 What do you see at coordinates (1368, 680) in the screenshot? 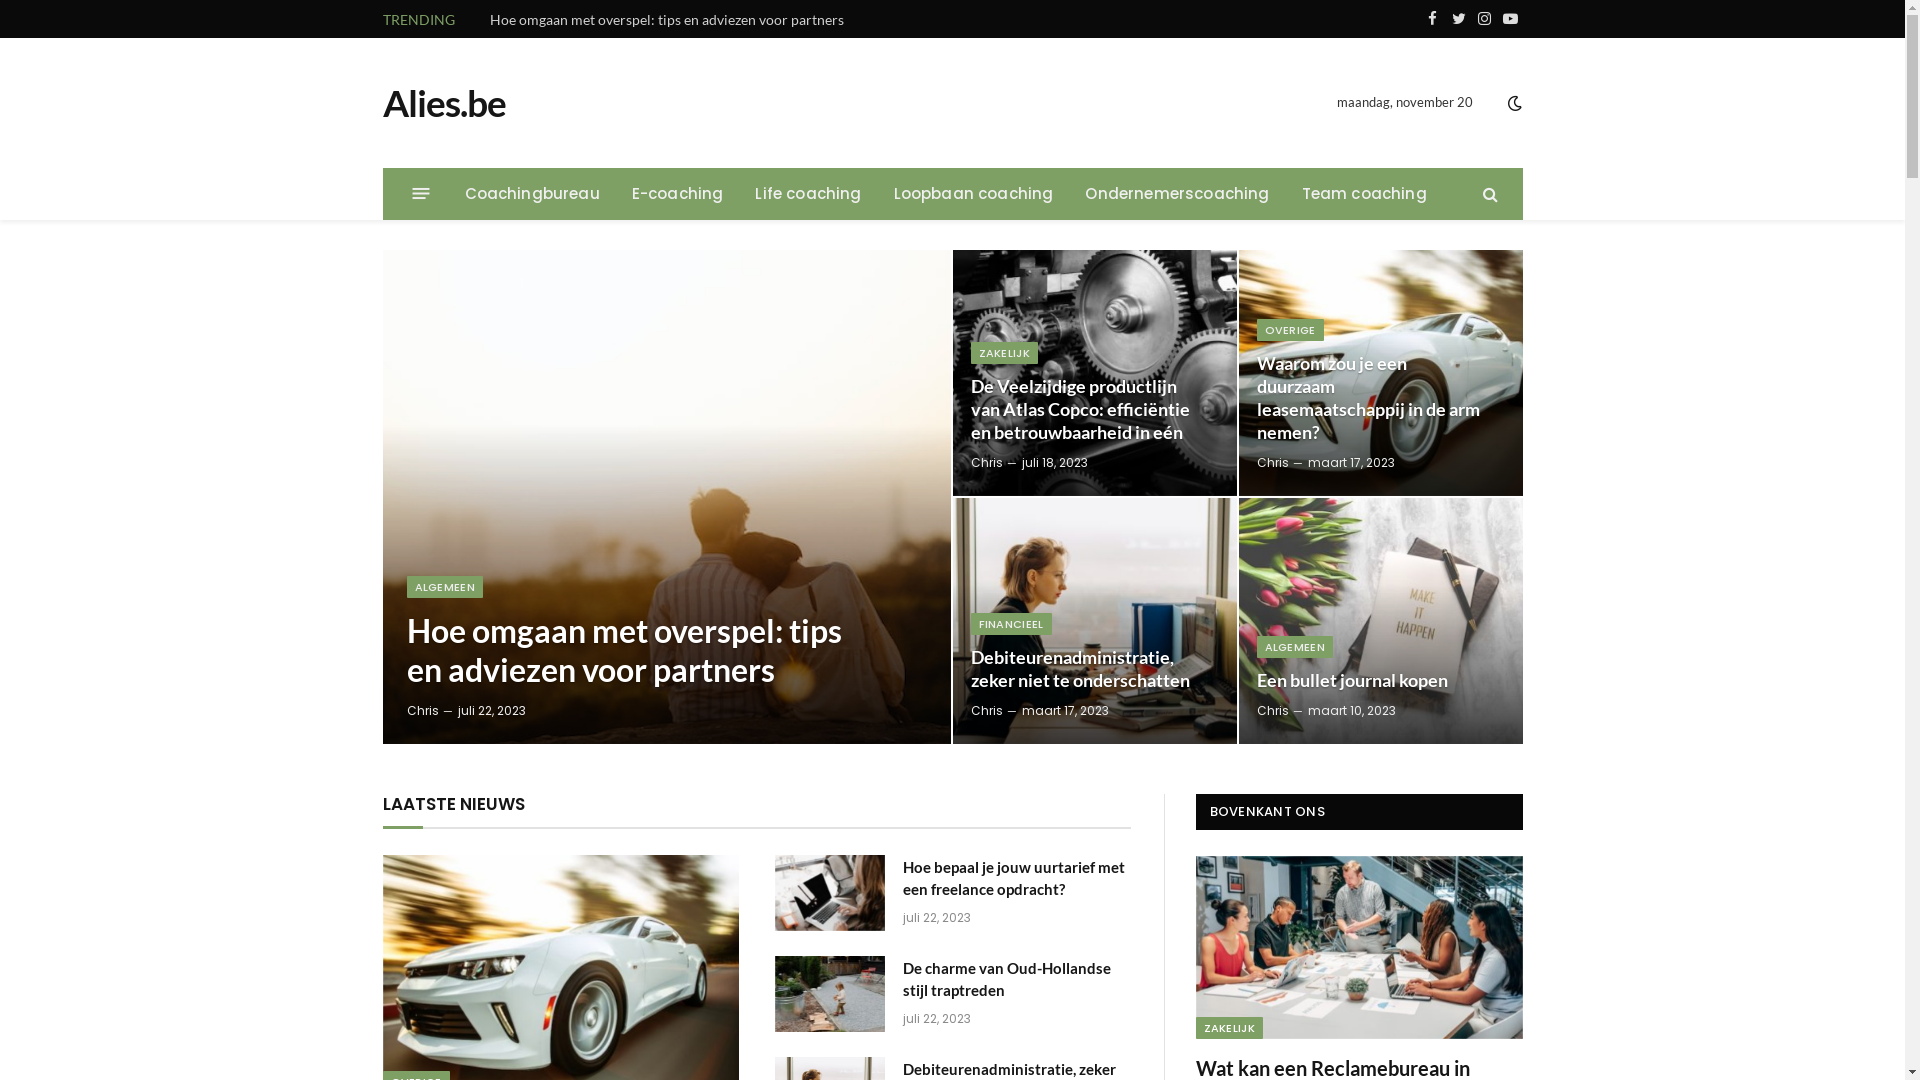
I see `Een bullet journal kopen` at bounding box center [1368, 680].